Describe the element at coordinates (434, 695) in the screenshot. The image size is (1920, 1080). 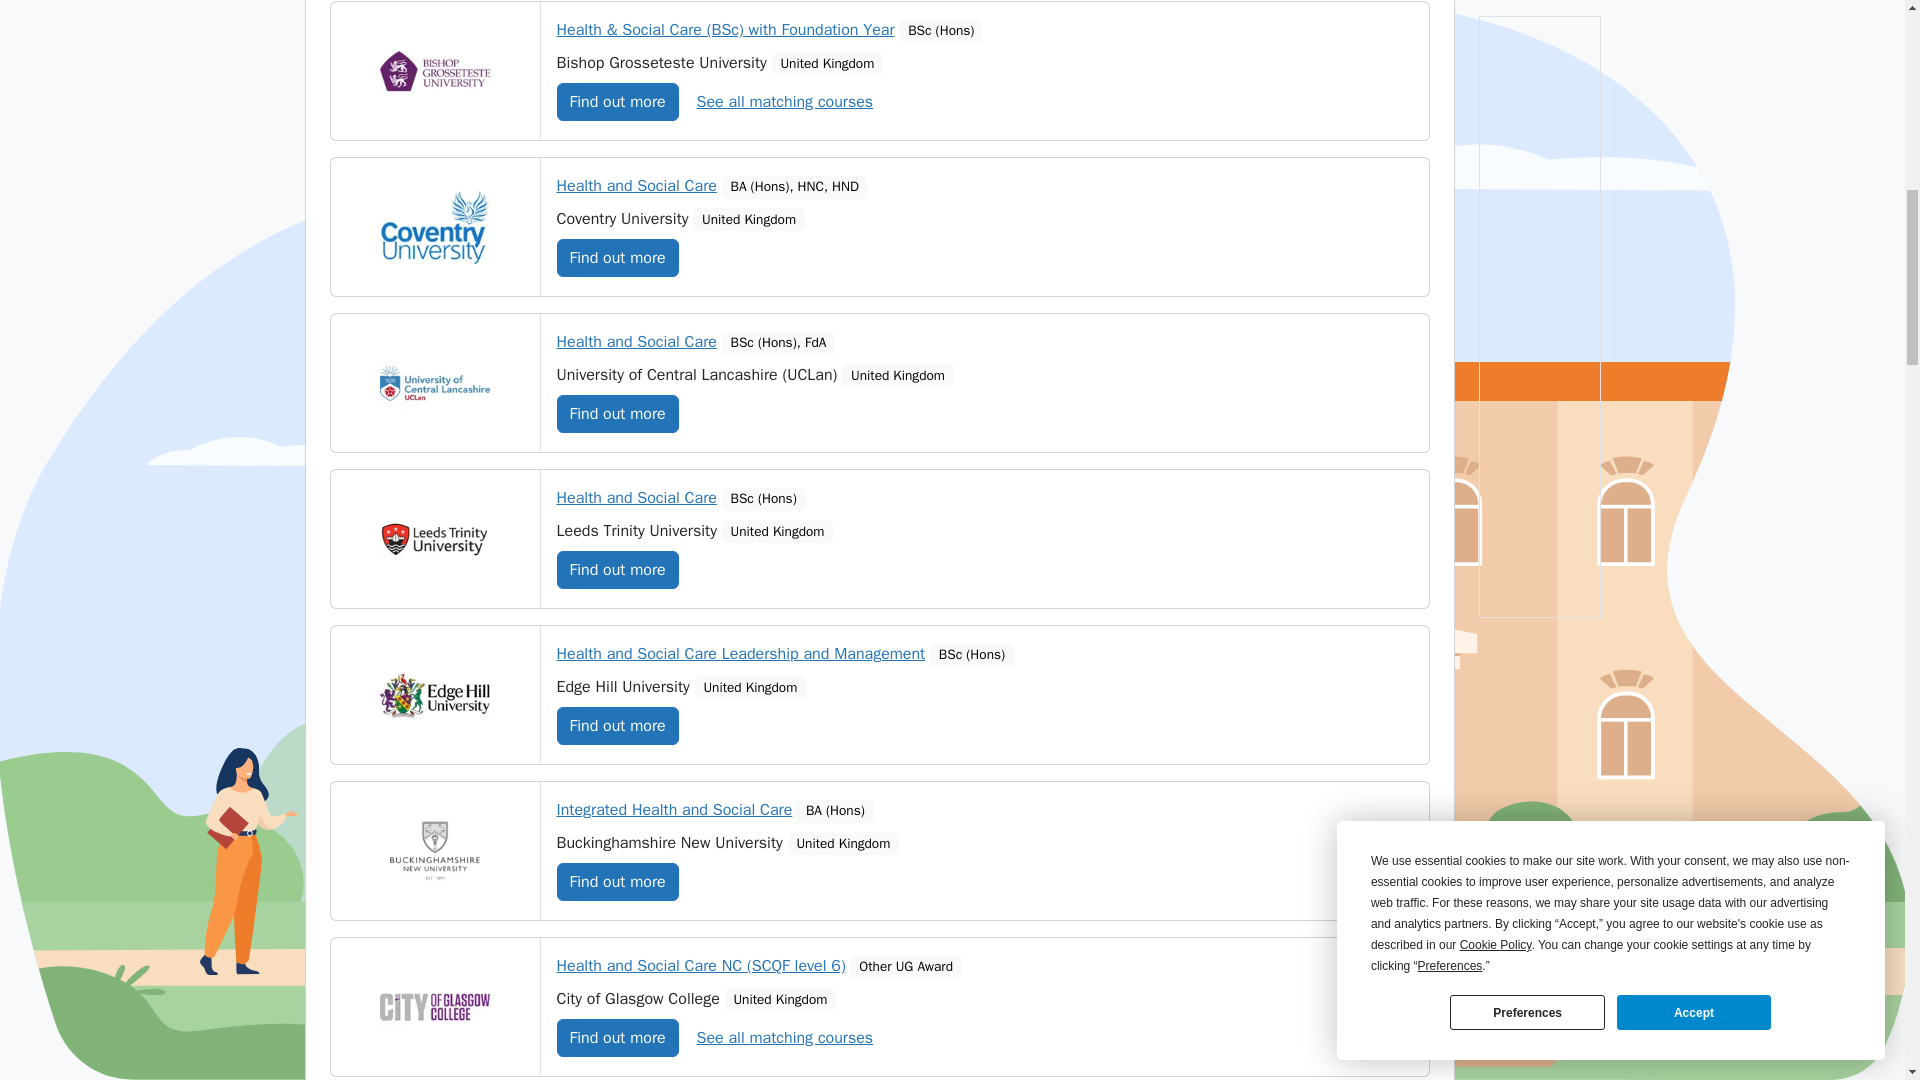
I see `Edge Hill University` at that location.